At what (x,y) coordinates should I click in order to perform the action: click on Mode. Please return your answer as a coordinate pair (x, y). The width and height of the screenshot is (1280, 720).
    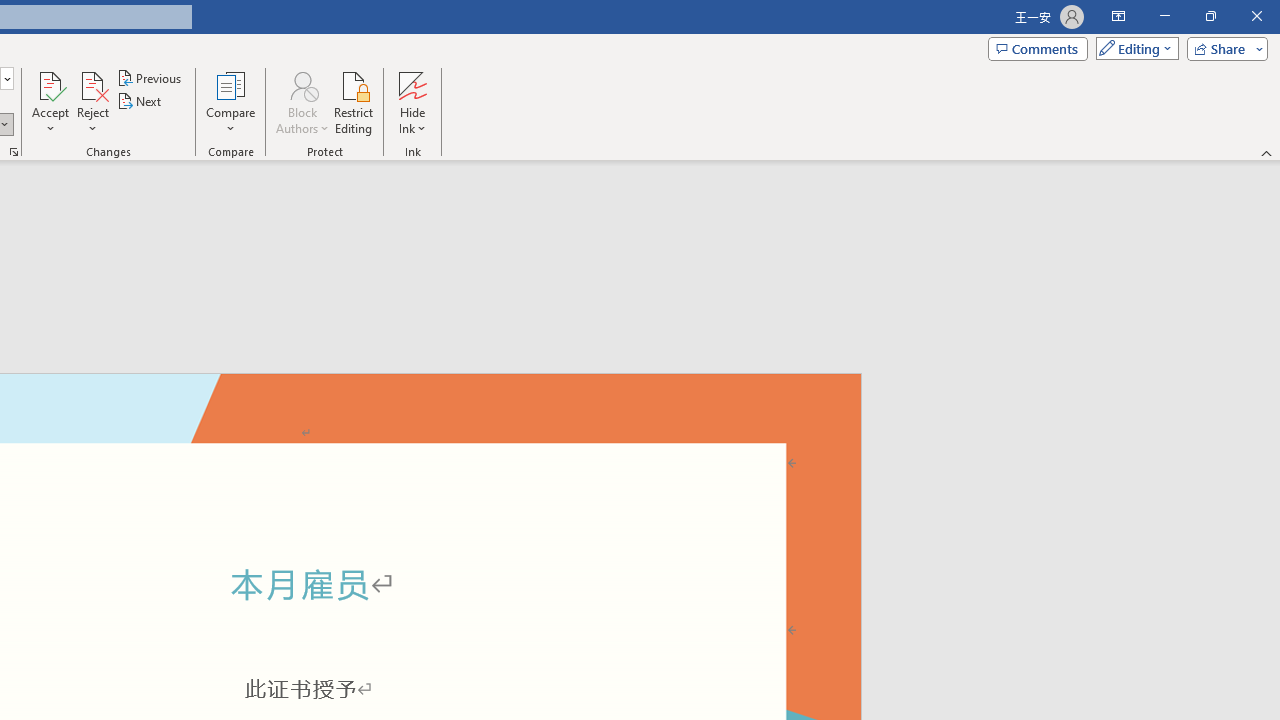
    Looking at the image, I should click on (1133, 48).